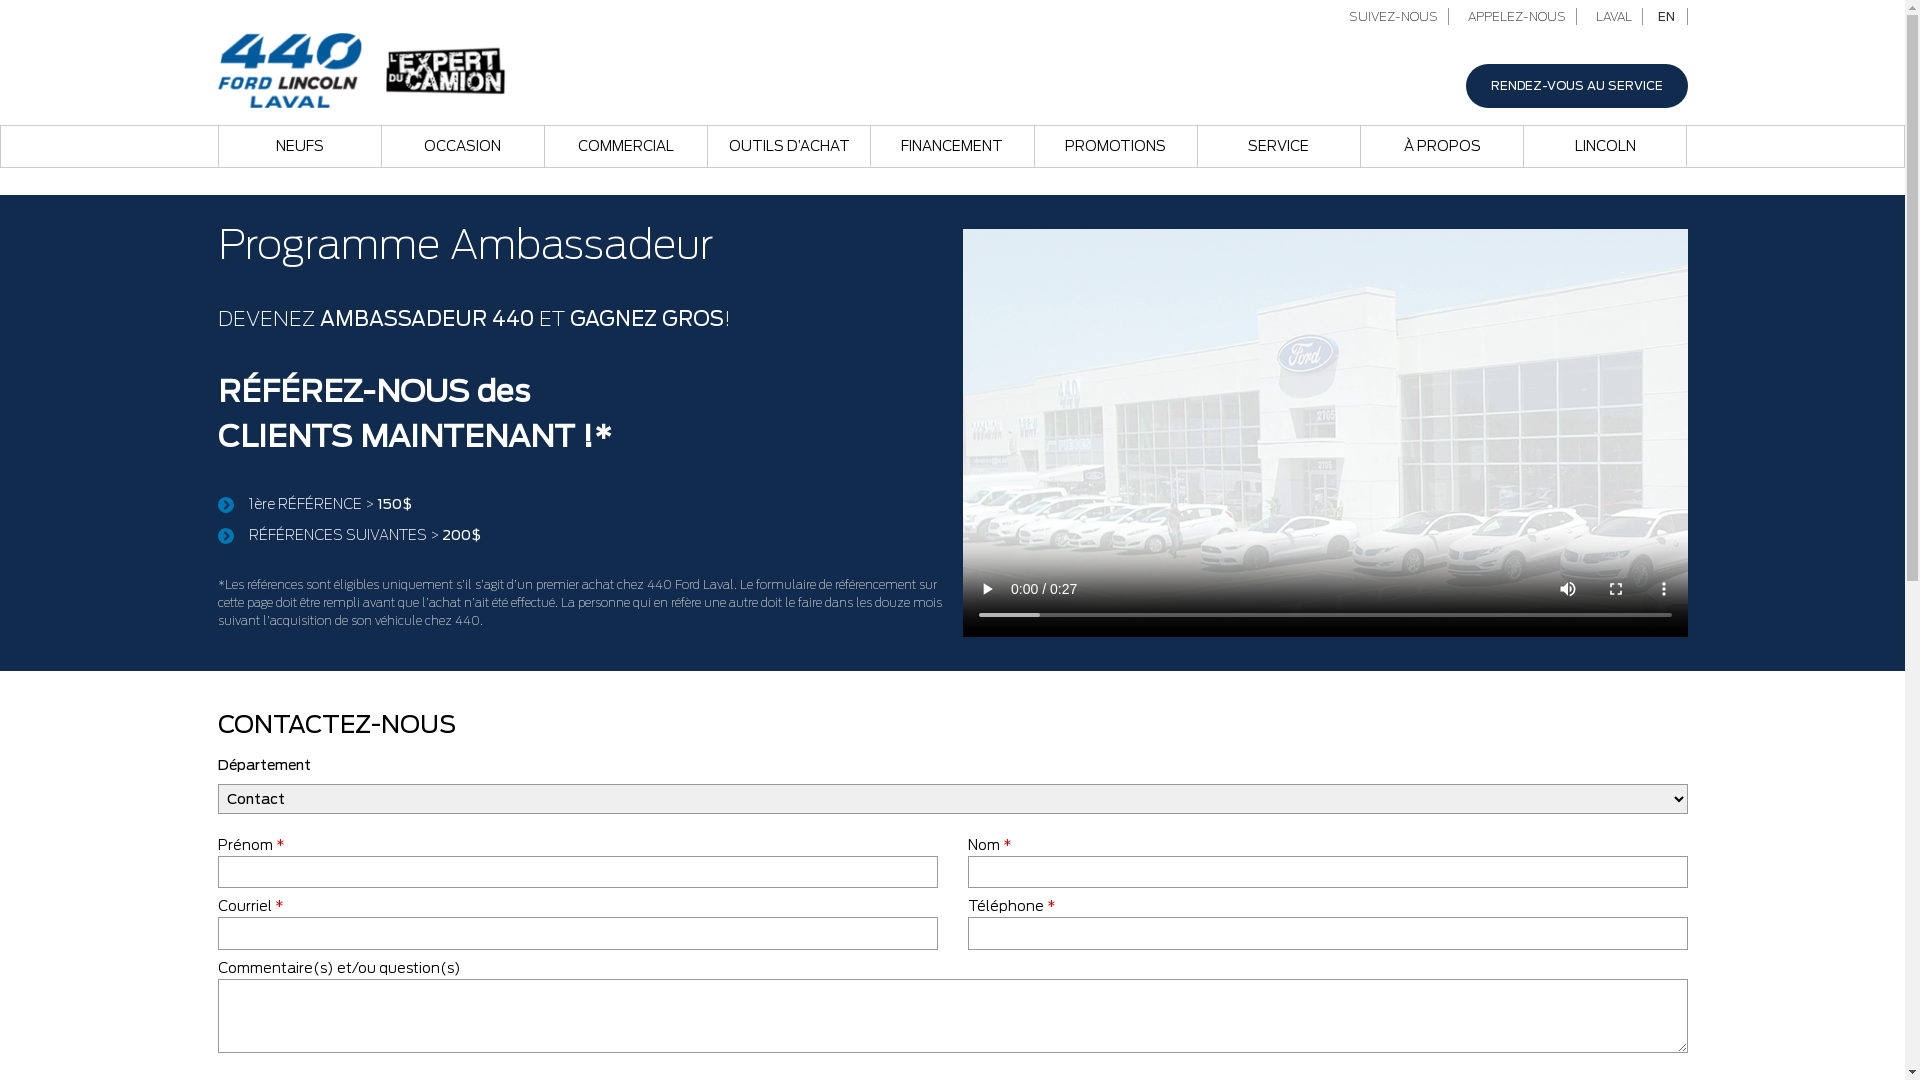 This screenshot has height=1080, width=1920. I want to click on SERVICE, so click(1279, 146).